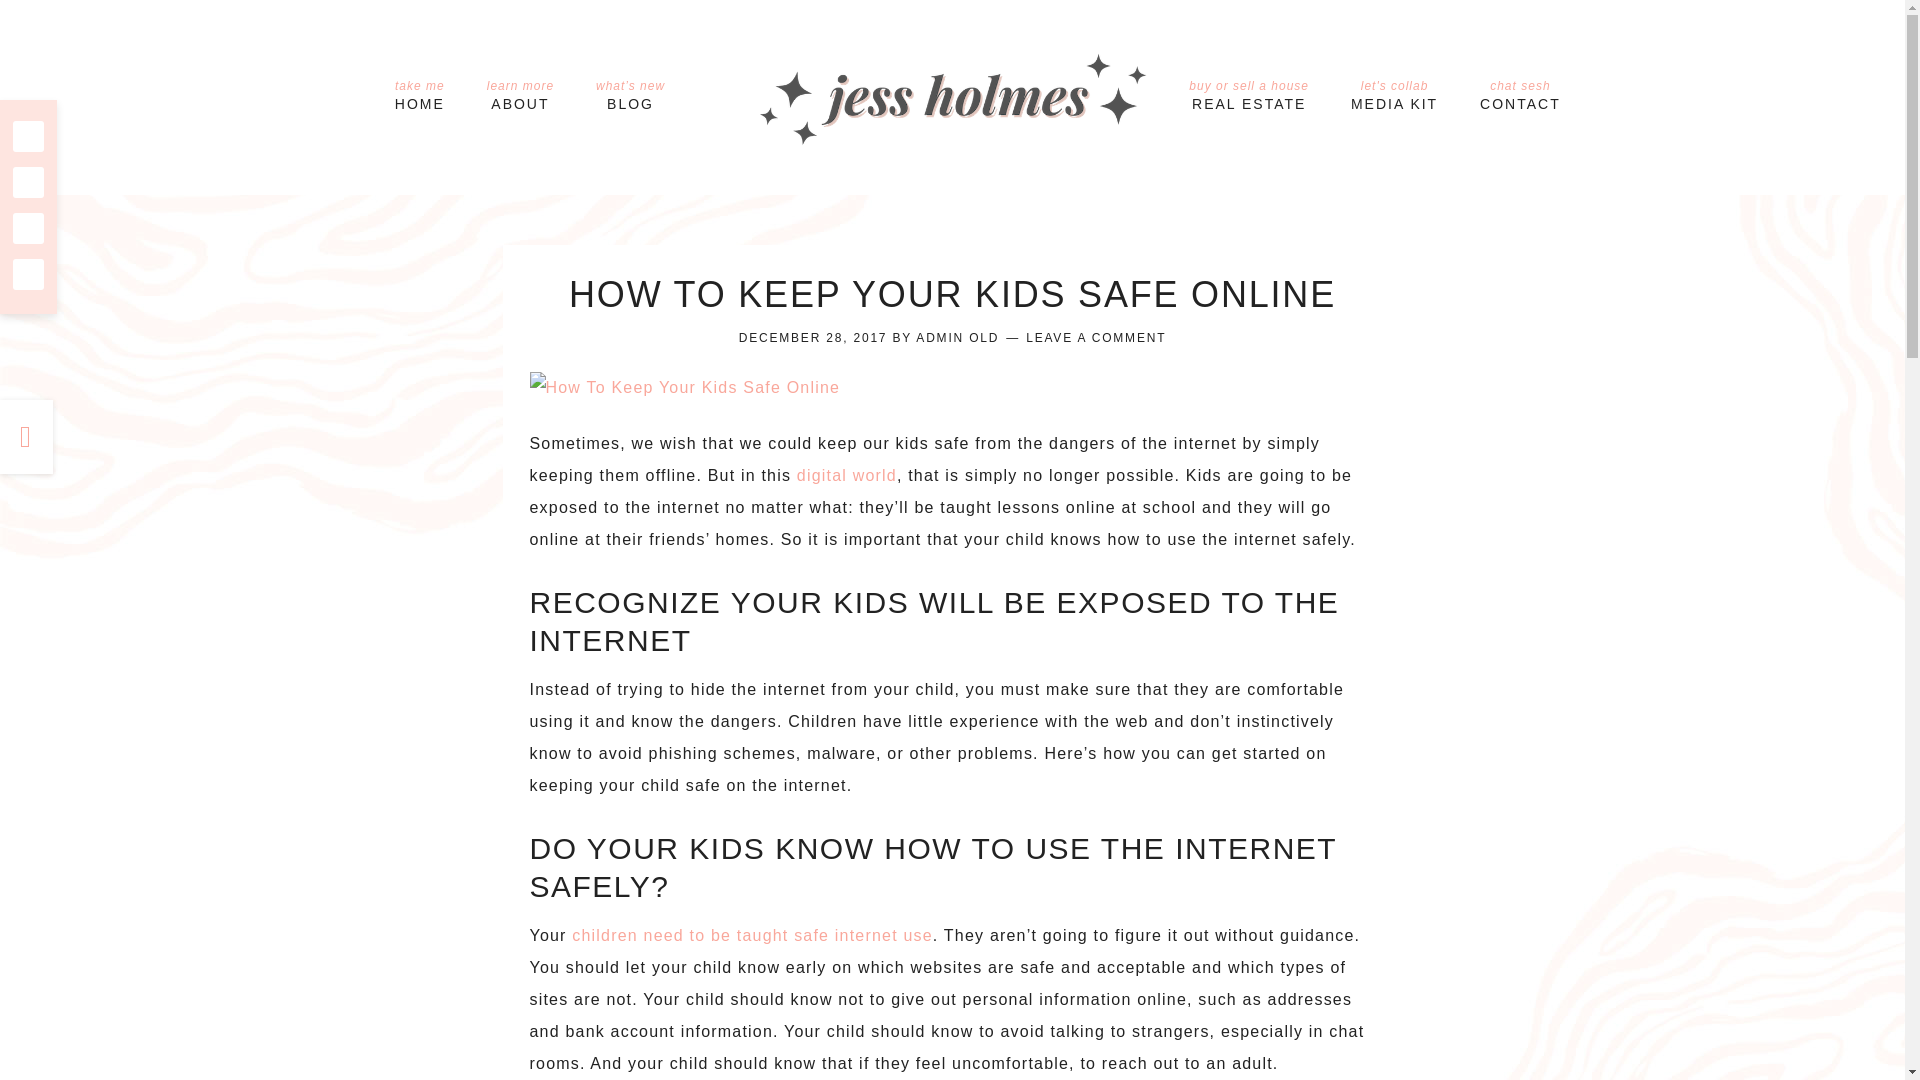 This screenshot has width=1920, height=1080. What do you see at coordinates (1248, 95) in the screenshot?
I see `ADMIN OLD` at bounding box center [1248, 95].